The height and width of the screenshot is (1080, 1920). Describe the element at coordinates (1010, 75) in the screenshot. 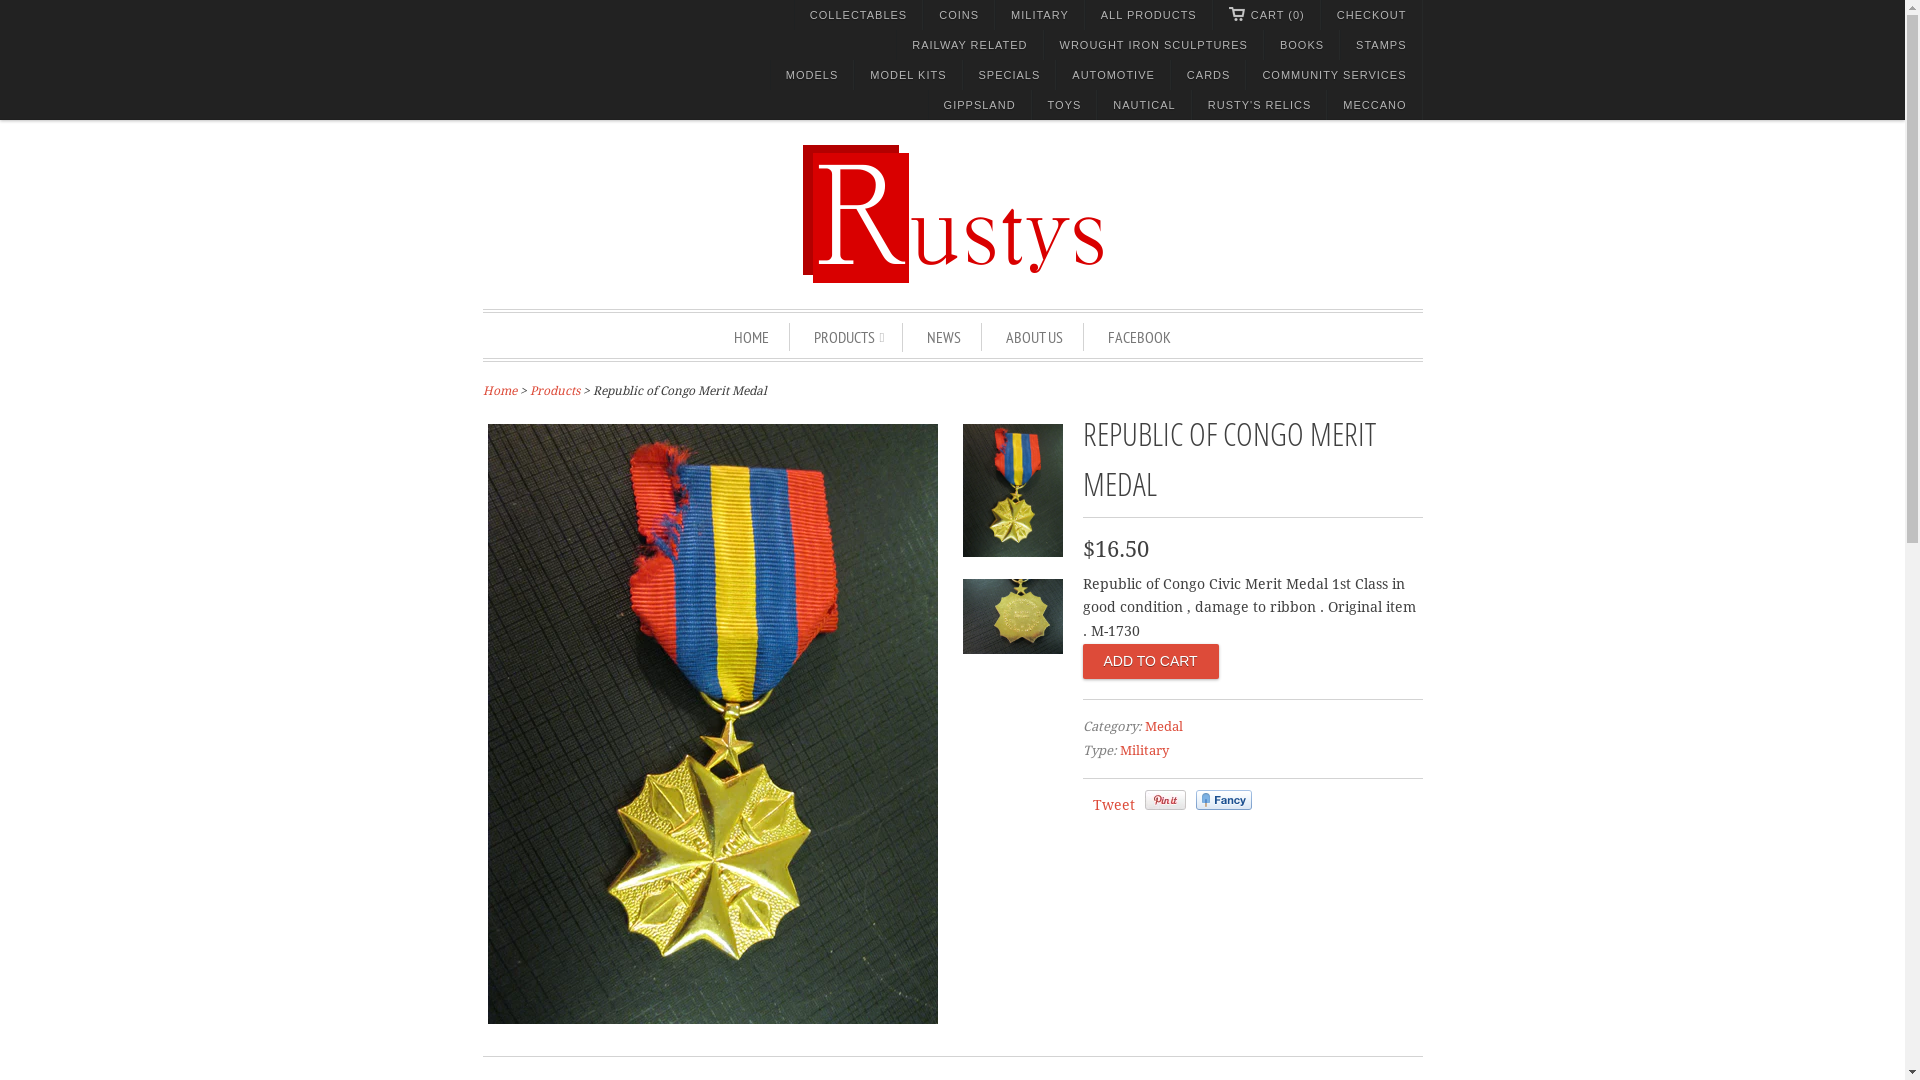

I see `SPECIALS` at that location.